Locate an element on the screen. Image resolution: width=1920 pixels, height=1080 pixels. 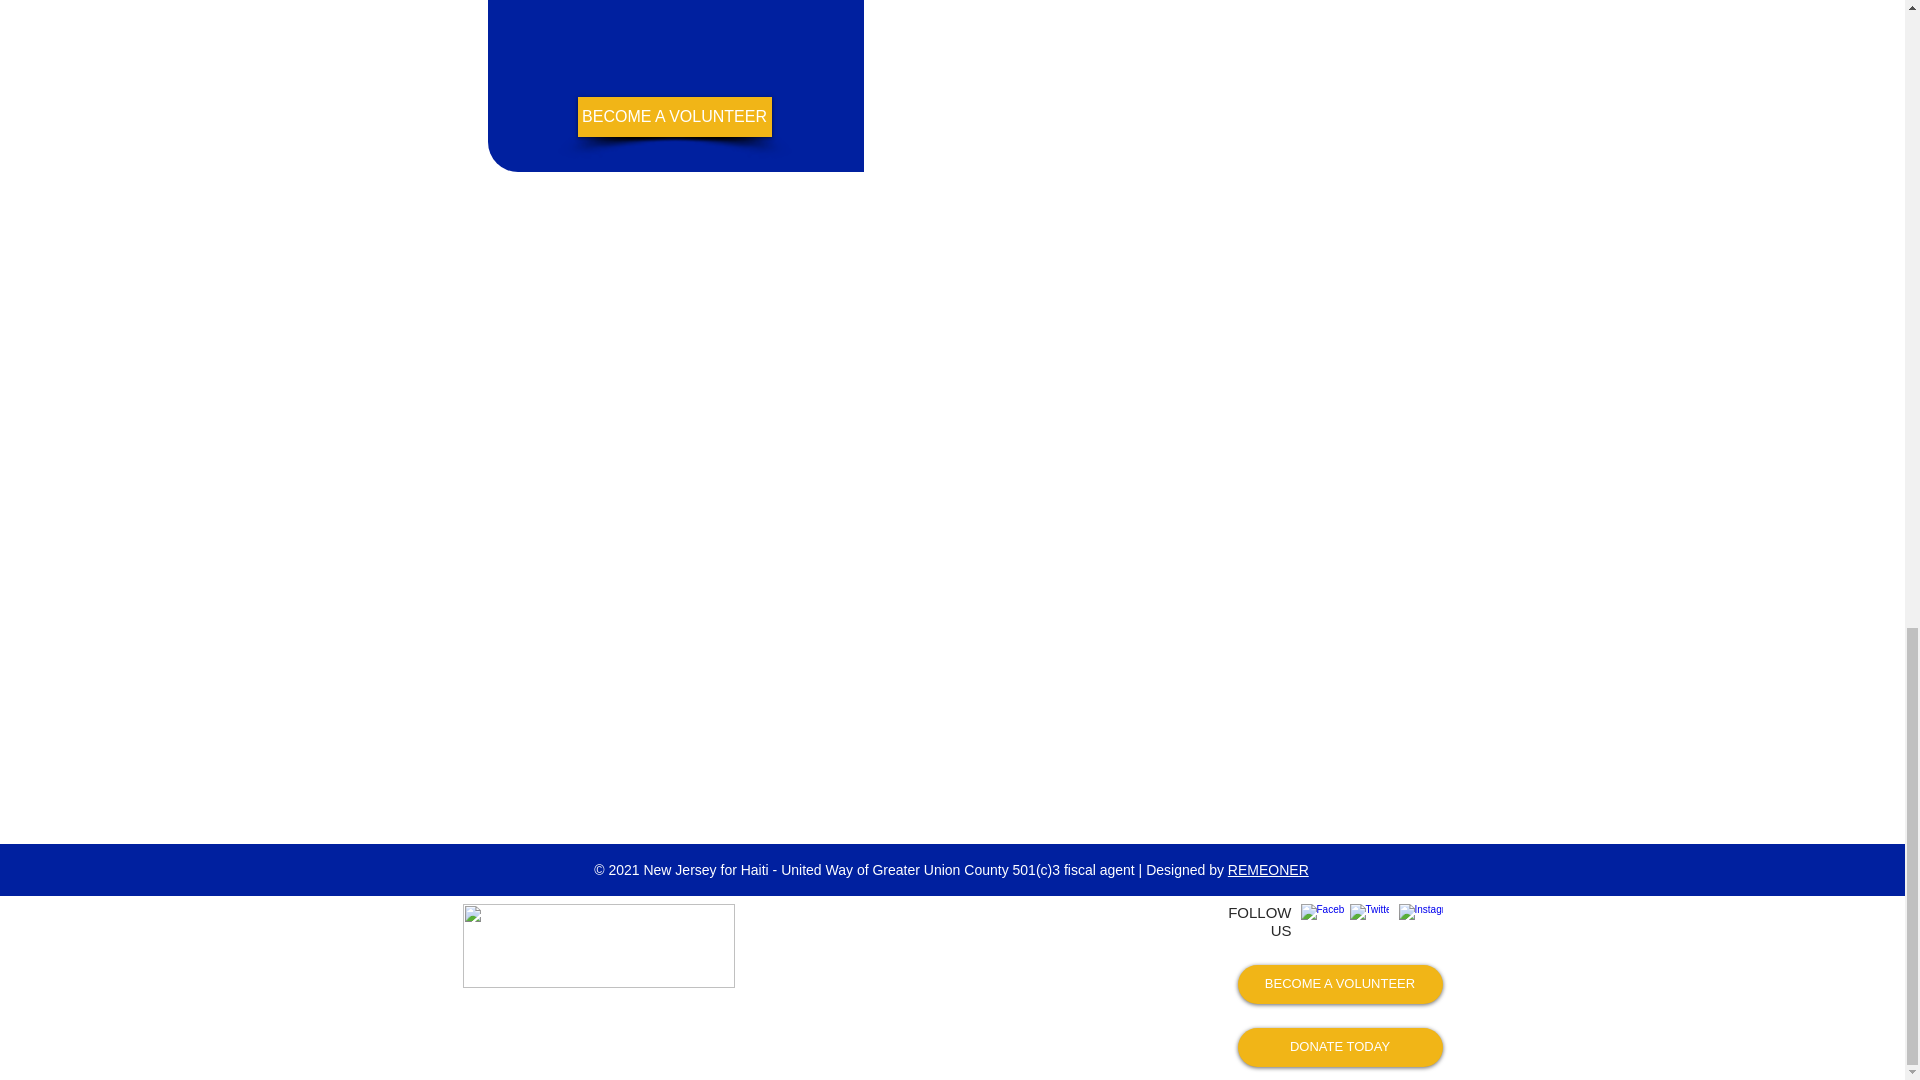
REMEONER is located at coordinates (1268, 870).